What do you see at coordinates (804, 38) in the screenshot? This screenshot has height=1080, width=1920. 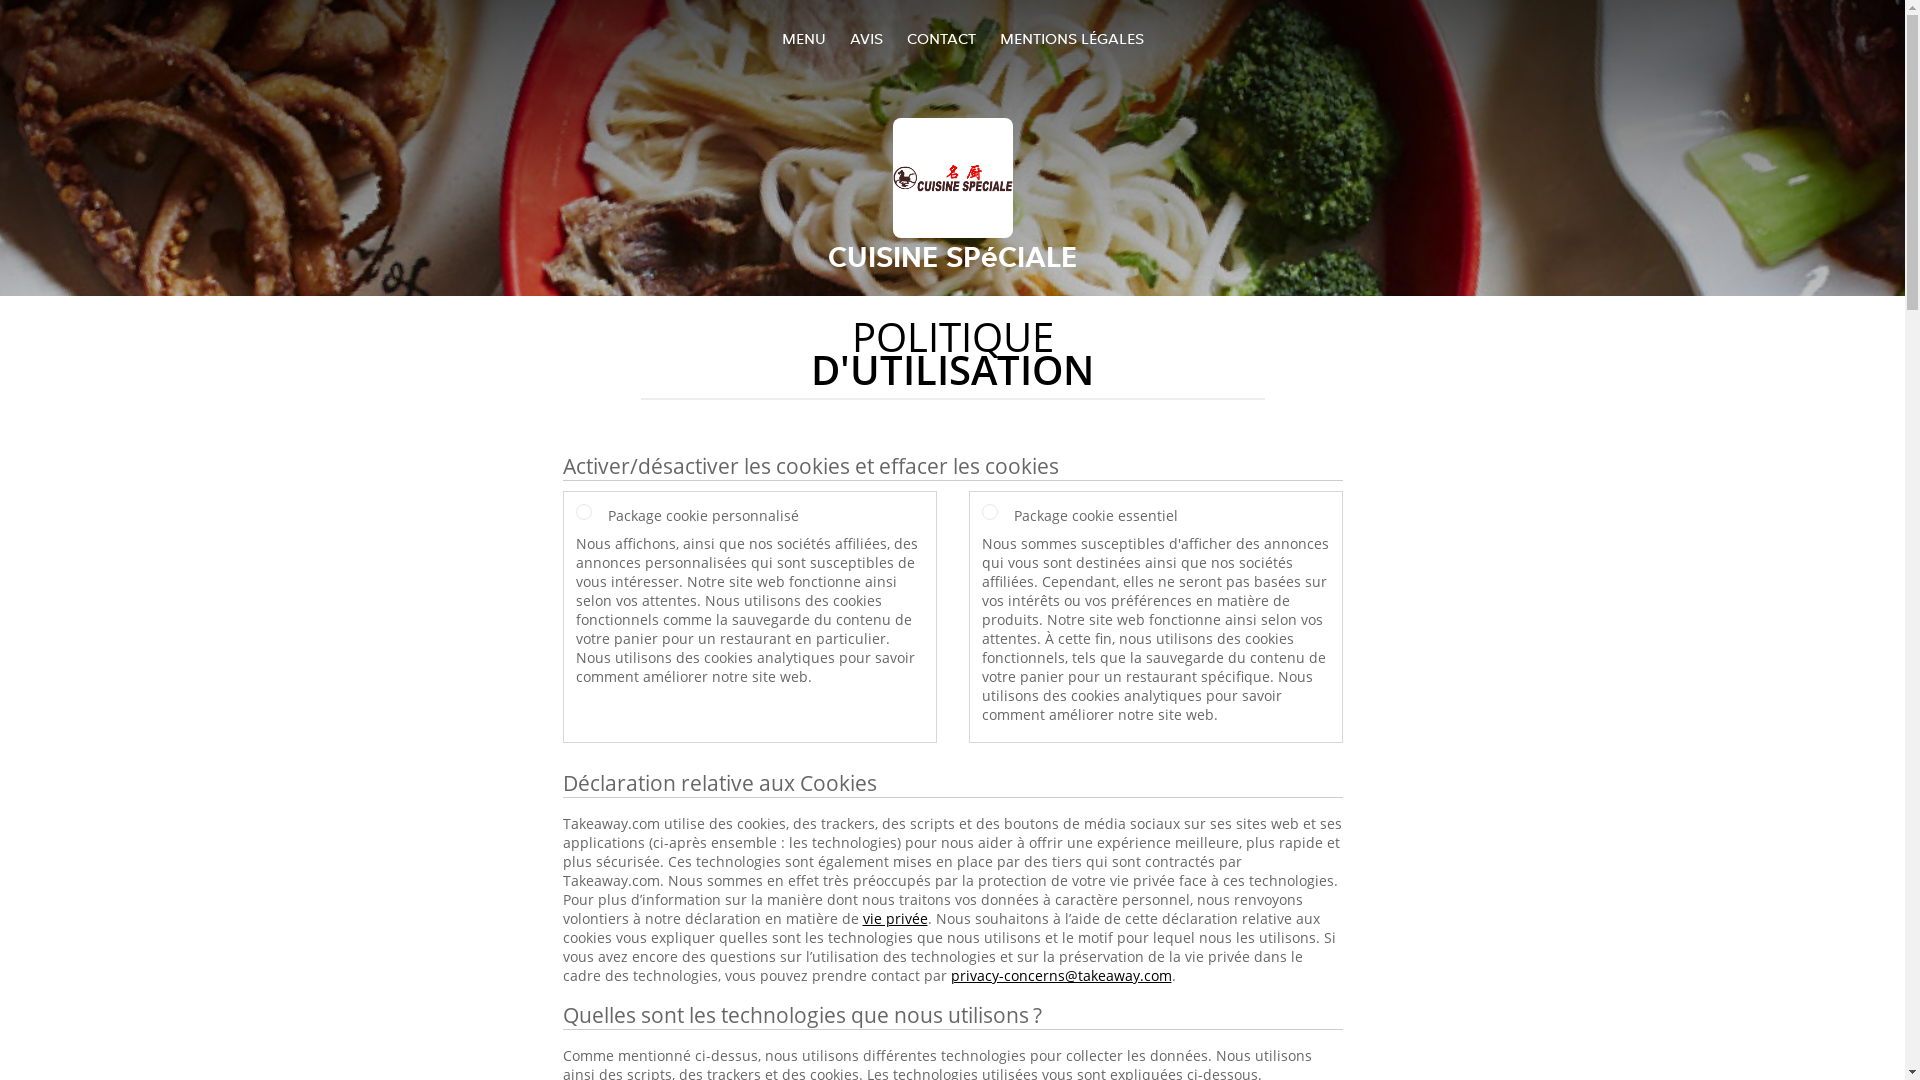 I see `MENU` at bounding box center [804, 38].